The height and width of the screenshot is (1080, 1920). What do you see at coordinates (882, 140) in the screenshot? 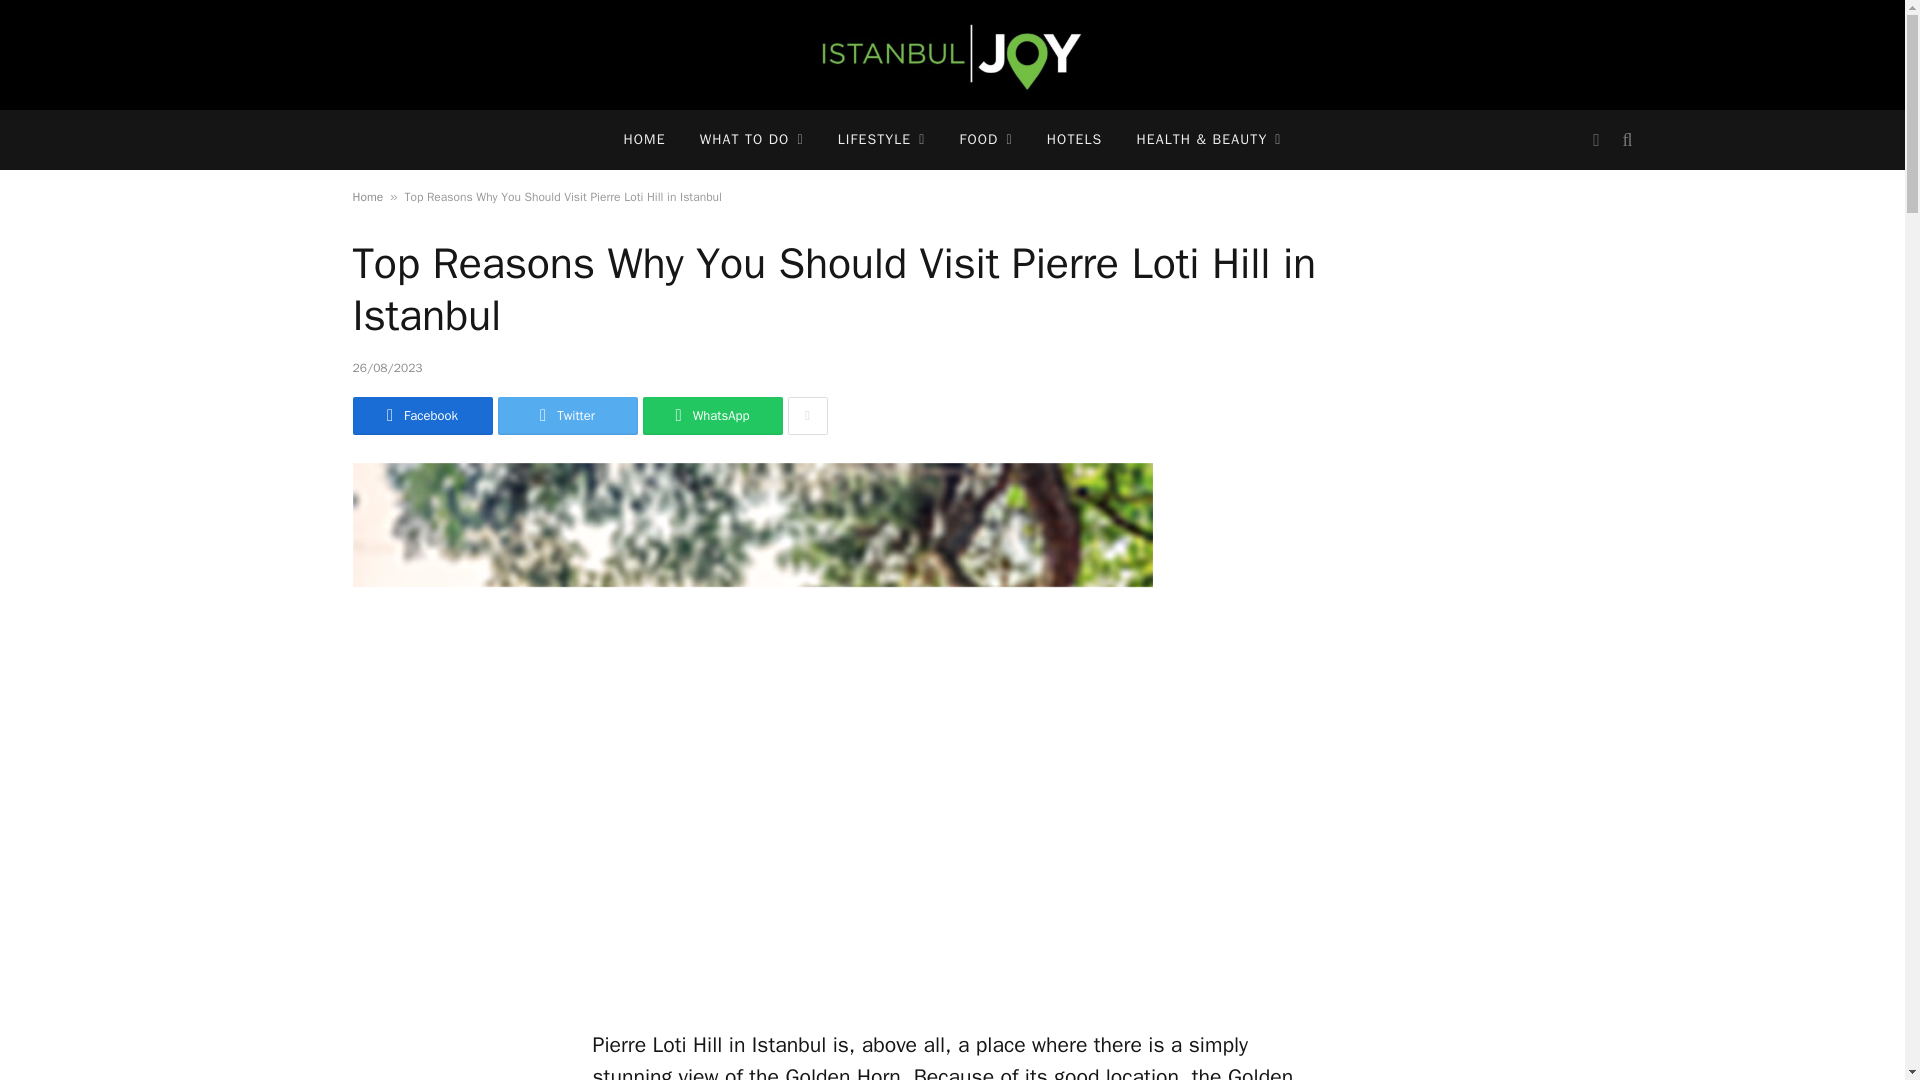
I see `LIFESTYLE` at bounding box center [882, 140].